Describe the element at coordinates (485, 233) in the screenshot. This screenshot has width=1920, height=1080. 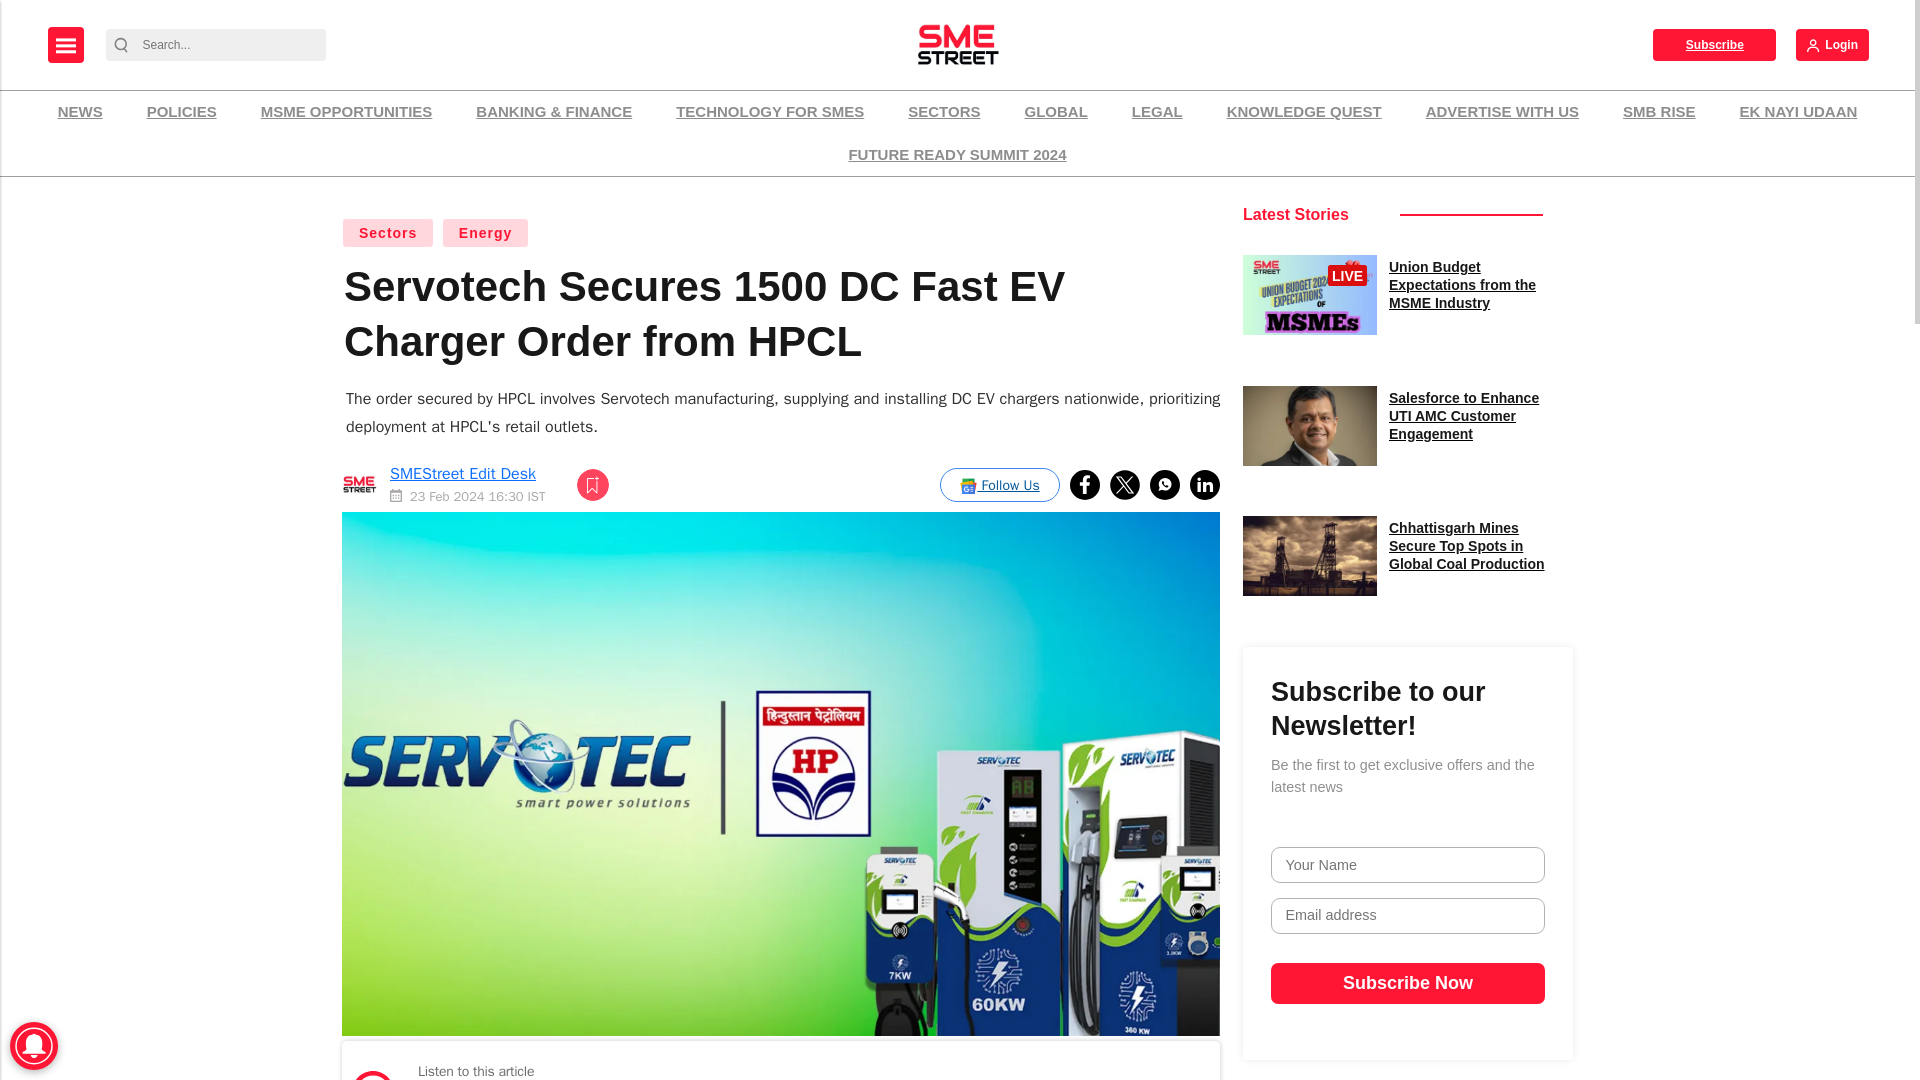
I see `Energy` at that location.